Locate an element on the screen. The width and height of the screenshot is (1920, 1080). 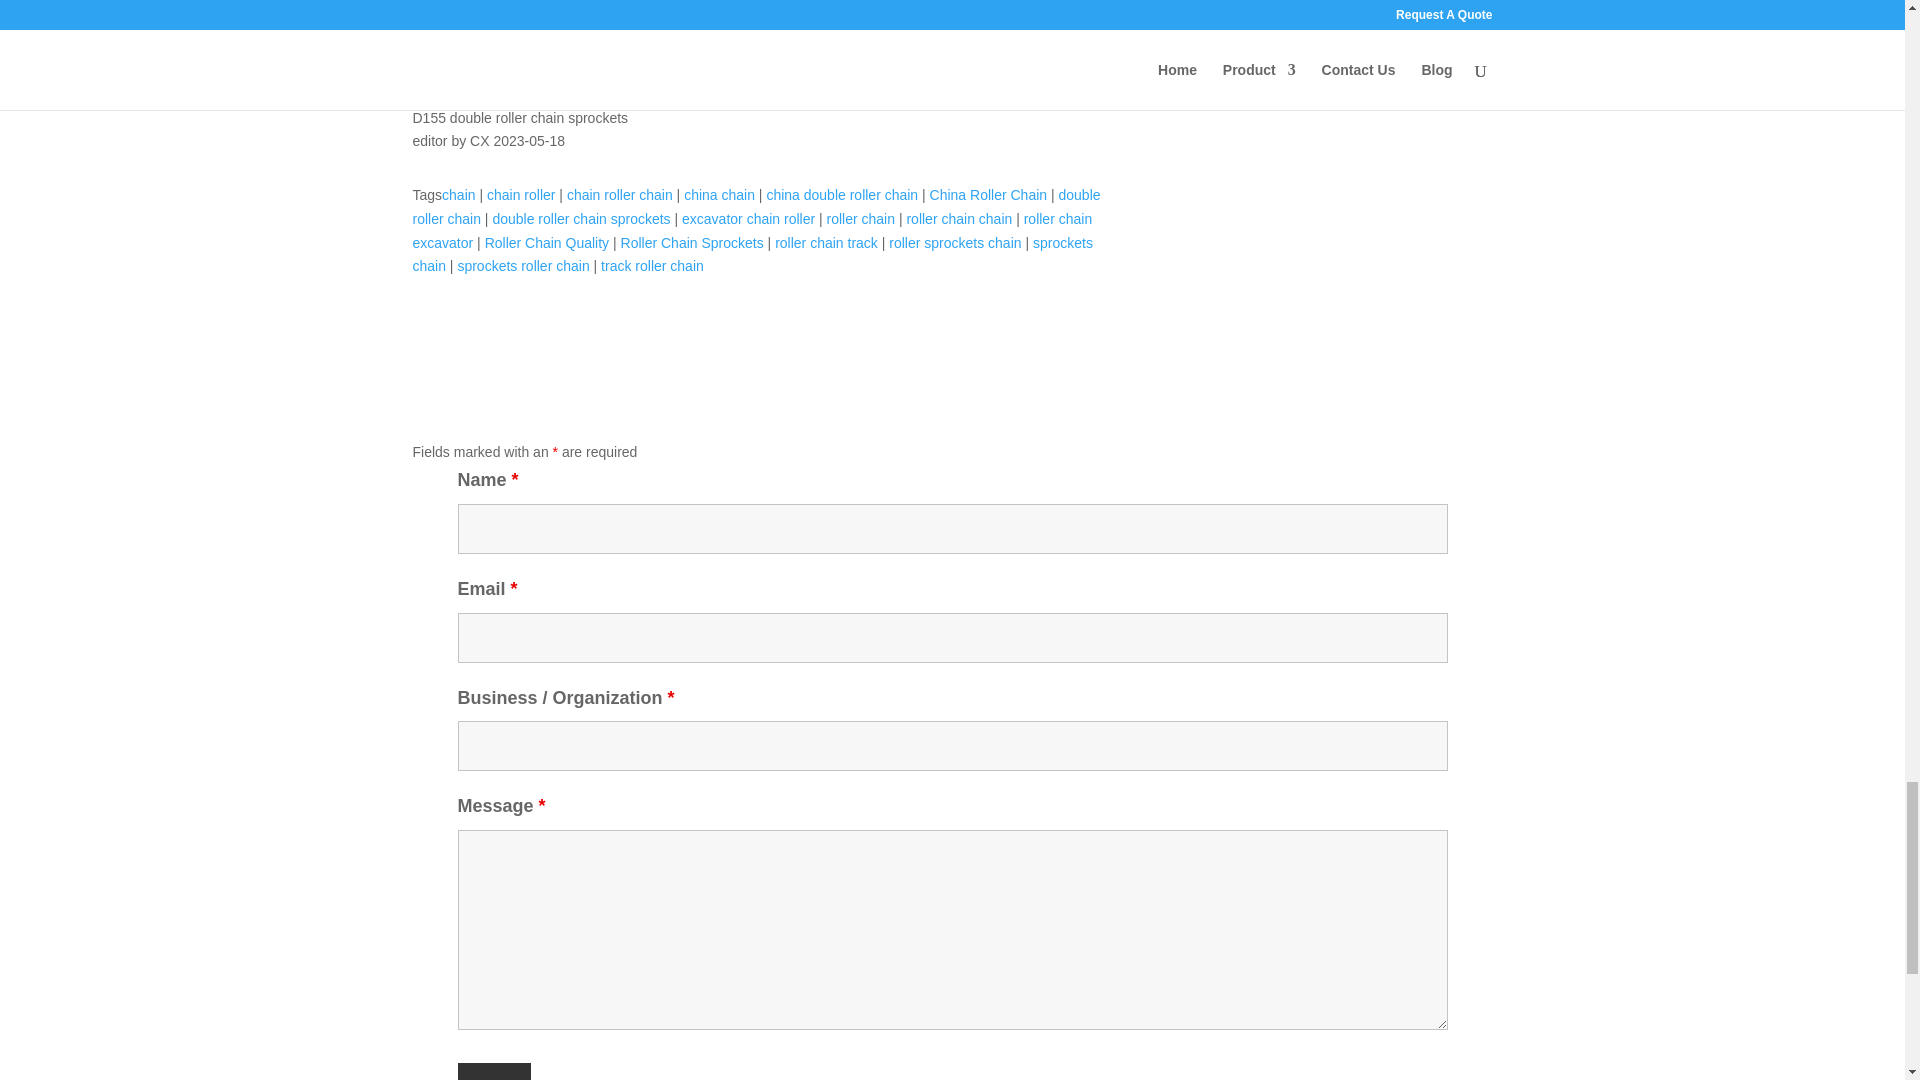
china double roller chain is located at coordinates (842, 194).